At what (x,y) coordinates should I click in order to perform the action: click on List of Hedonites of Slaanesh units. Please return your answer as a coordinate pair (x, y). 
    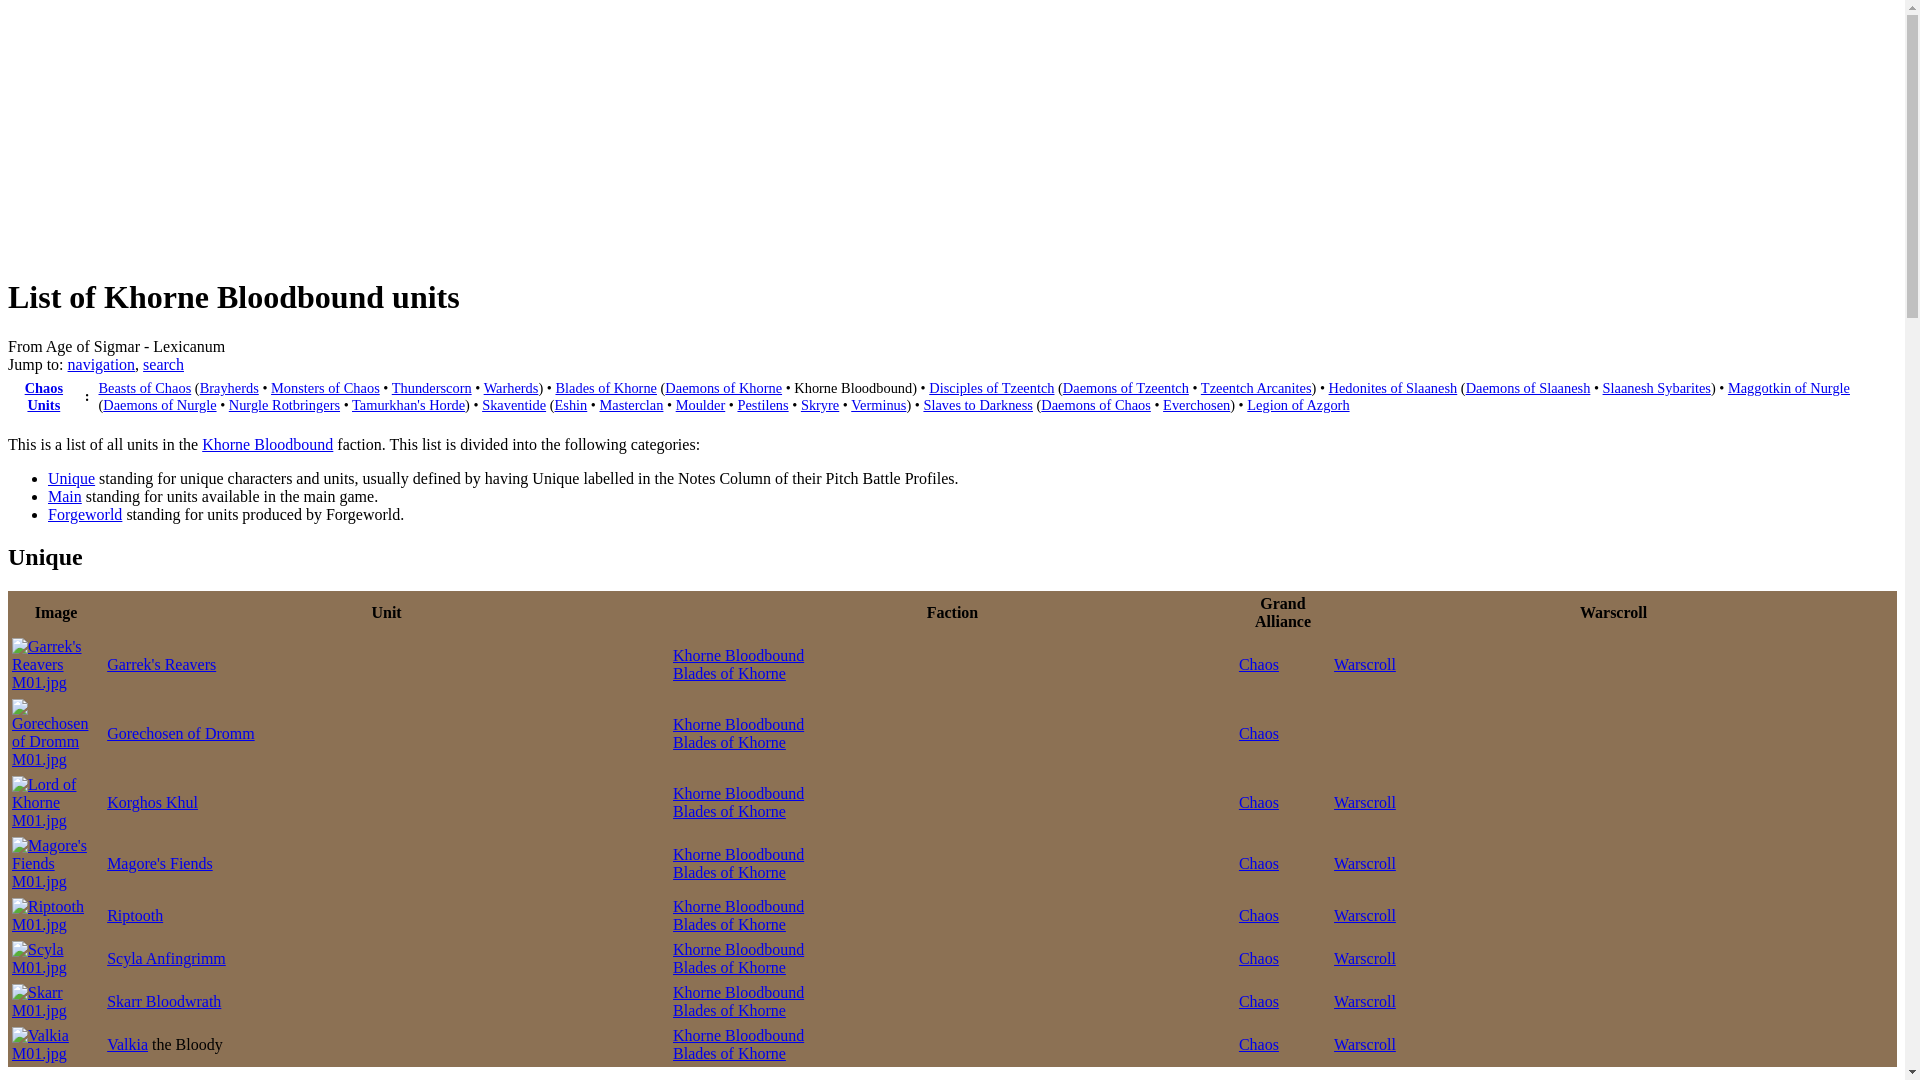
    Looking at the image, I should click on (1392, 388).